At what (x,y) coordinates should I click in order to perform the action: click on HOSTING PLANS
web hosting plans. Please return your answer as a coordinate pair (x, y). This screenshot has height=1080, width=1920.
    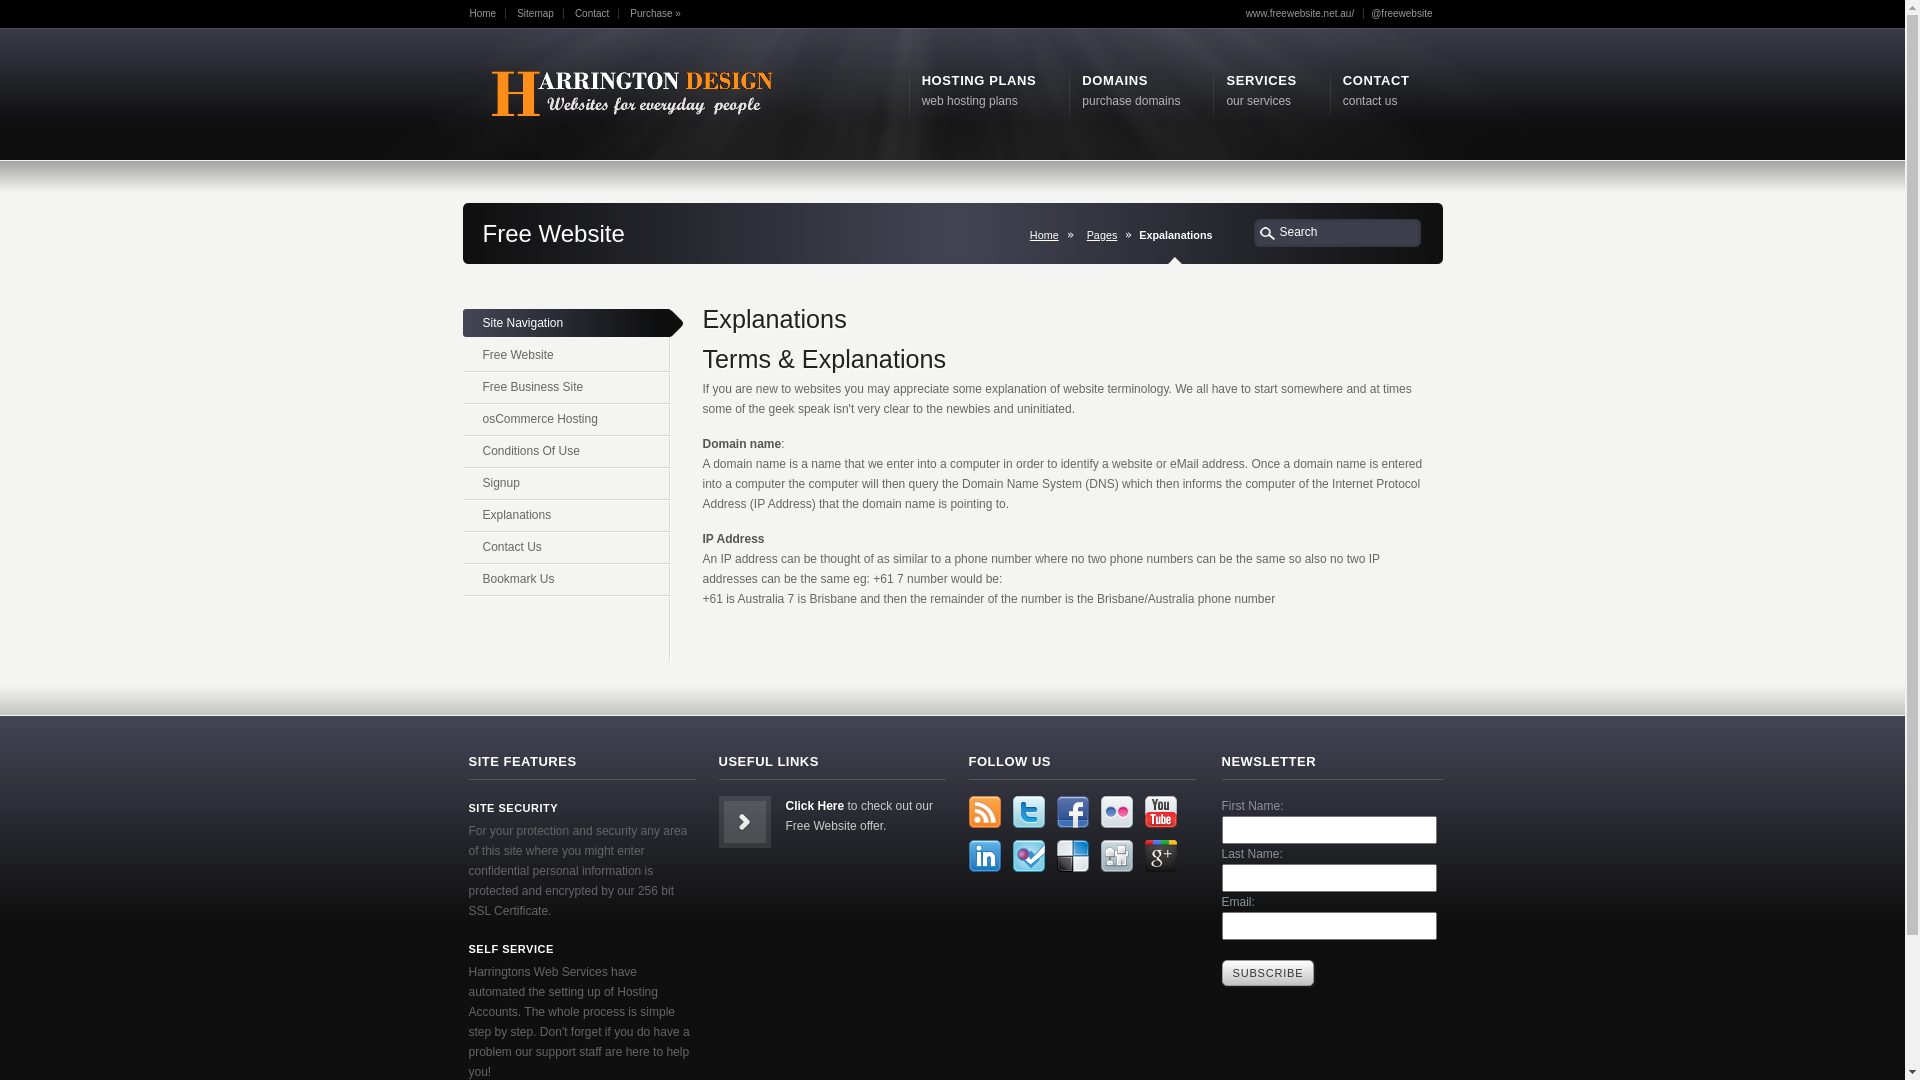
    Looking at the image, I should click on (980, 91).